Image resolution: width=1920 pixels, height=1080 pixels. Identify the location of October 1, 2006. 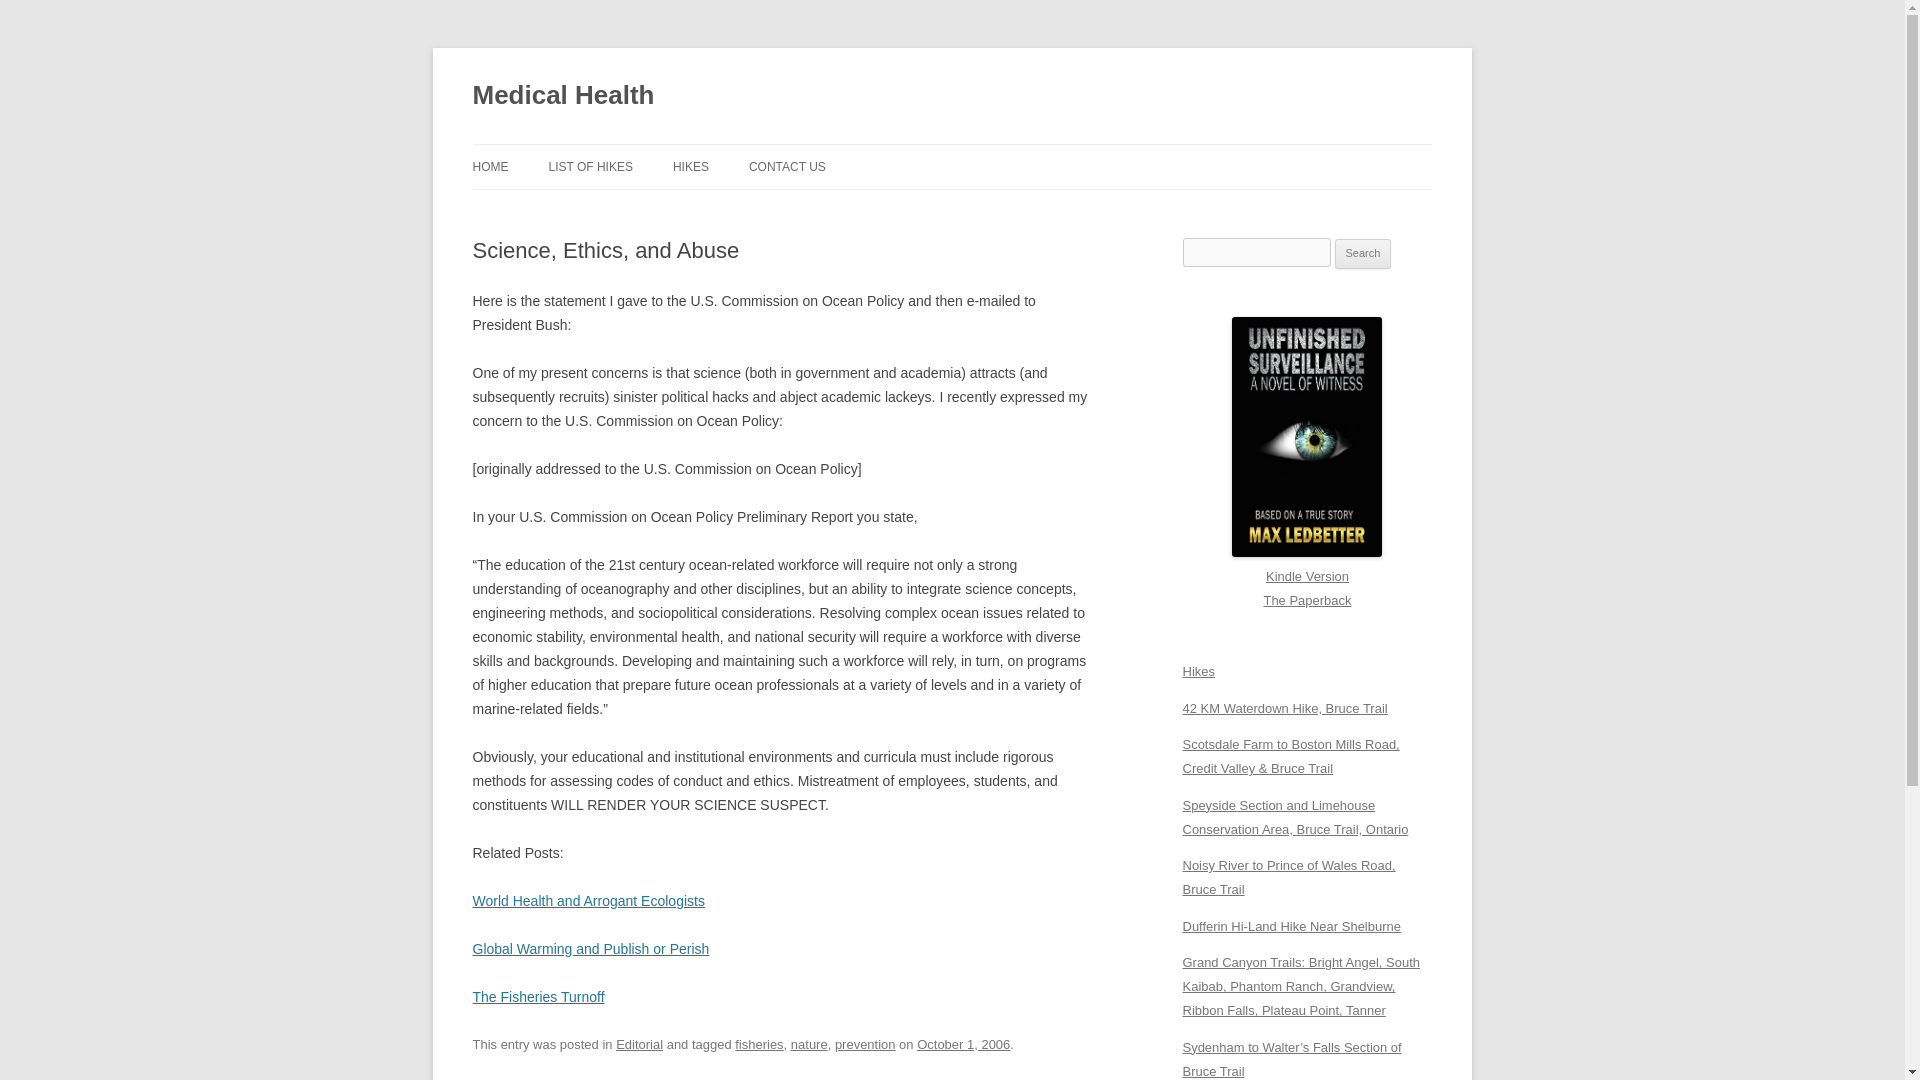
(963, 1044).